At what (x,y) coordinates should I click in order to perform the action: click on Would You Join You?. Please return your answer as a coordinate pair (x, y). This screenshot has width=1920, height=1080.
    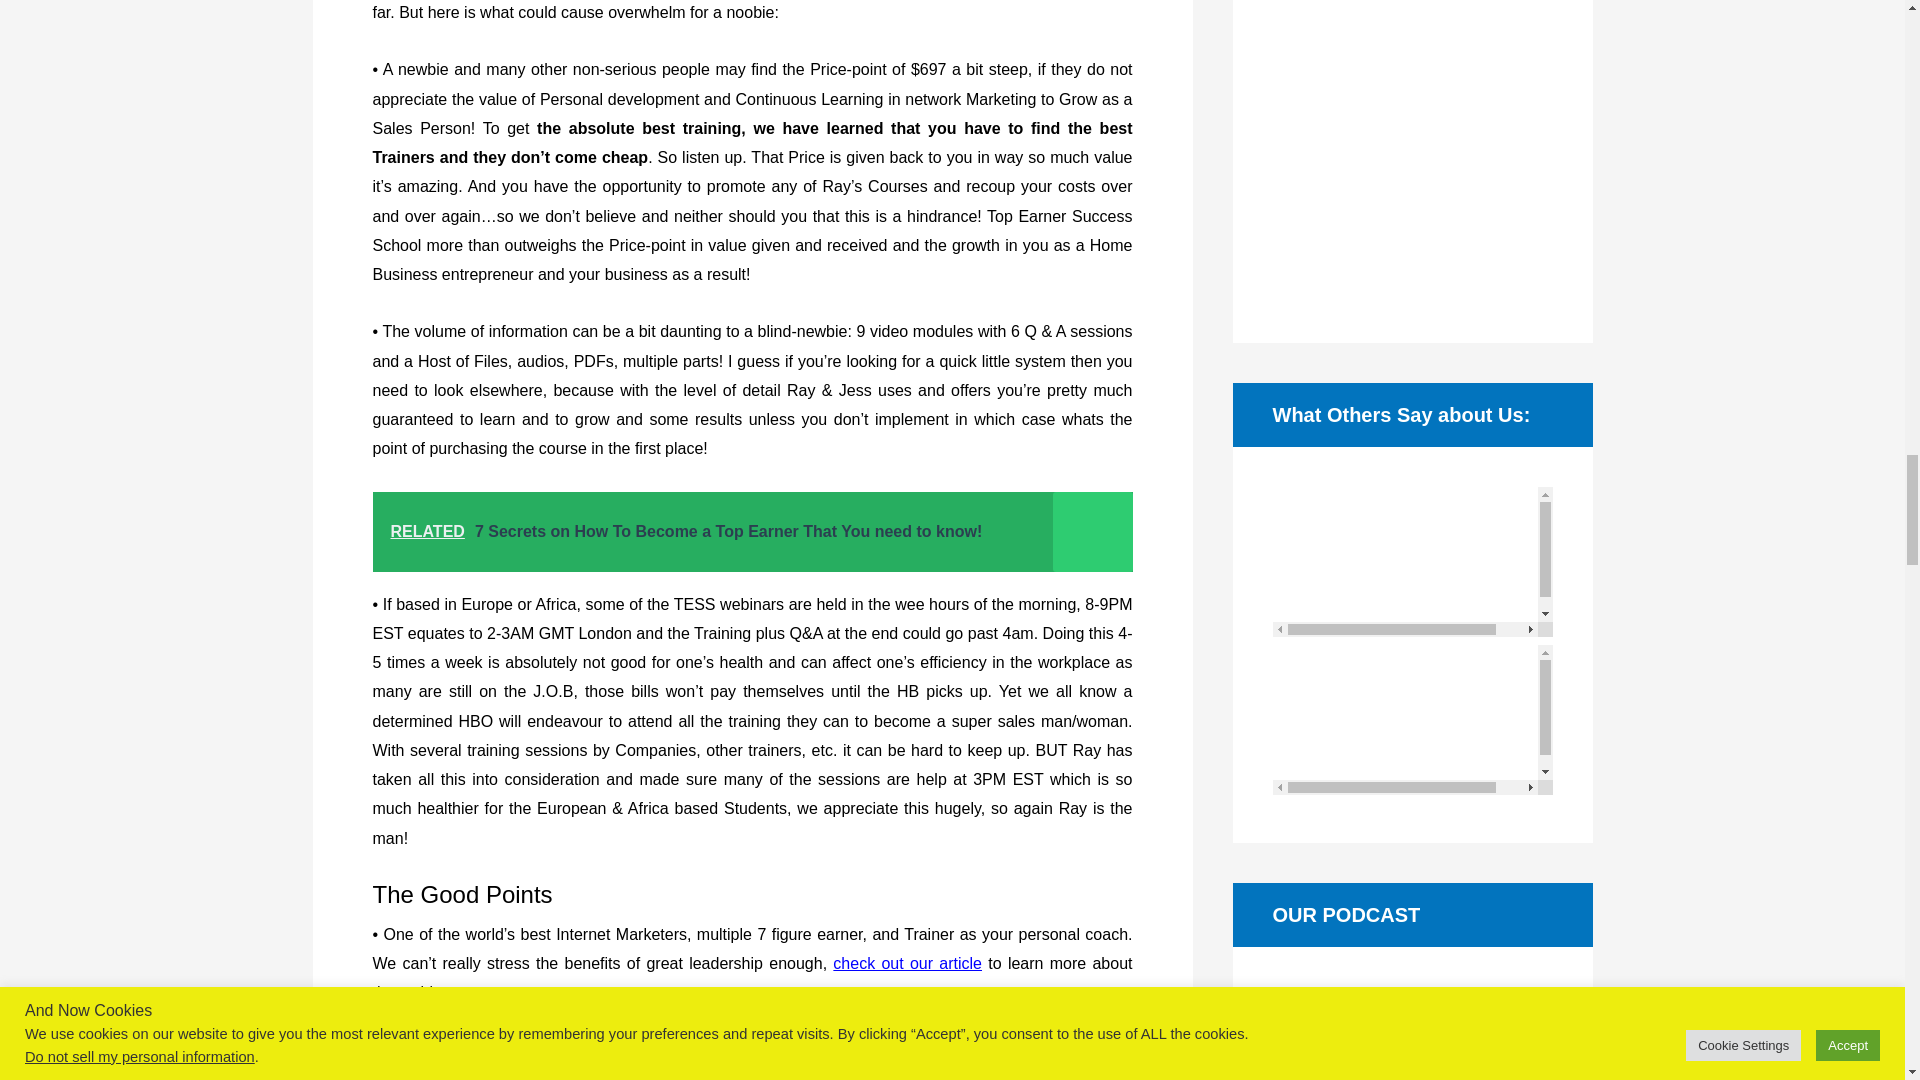
    Looking at the image, I should click on (907, 963).